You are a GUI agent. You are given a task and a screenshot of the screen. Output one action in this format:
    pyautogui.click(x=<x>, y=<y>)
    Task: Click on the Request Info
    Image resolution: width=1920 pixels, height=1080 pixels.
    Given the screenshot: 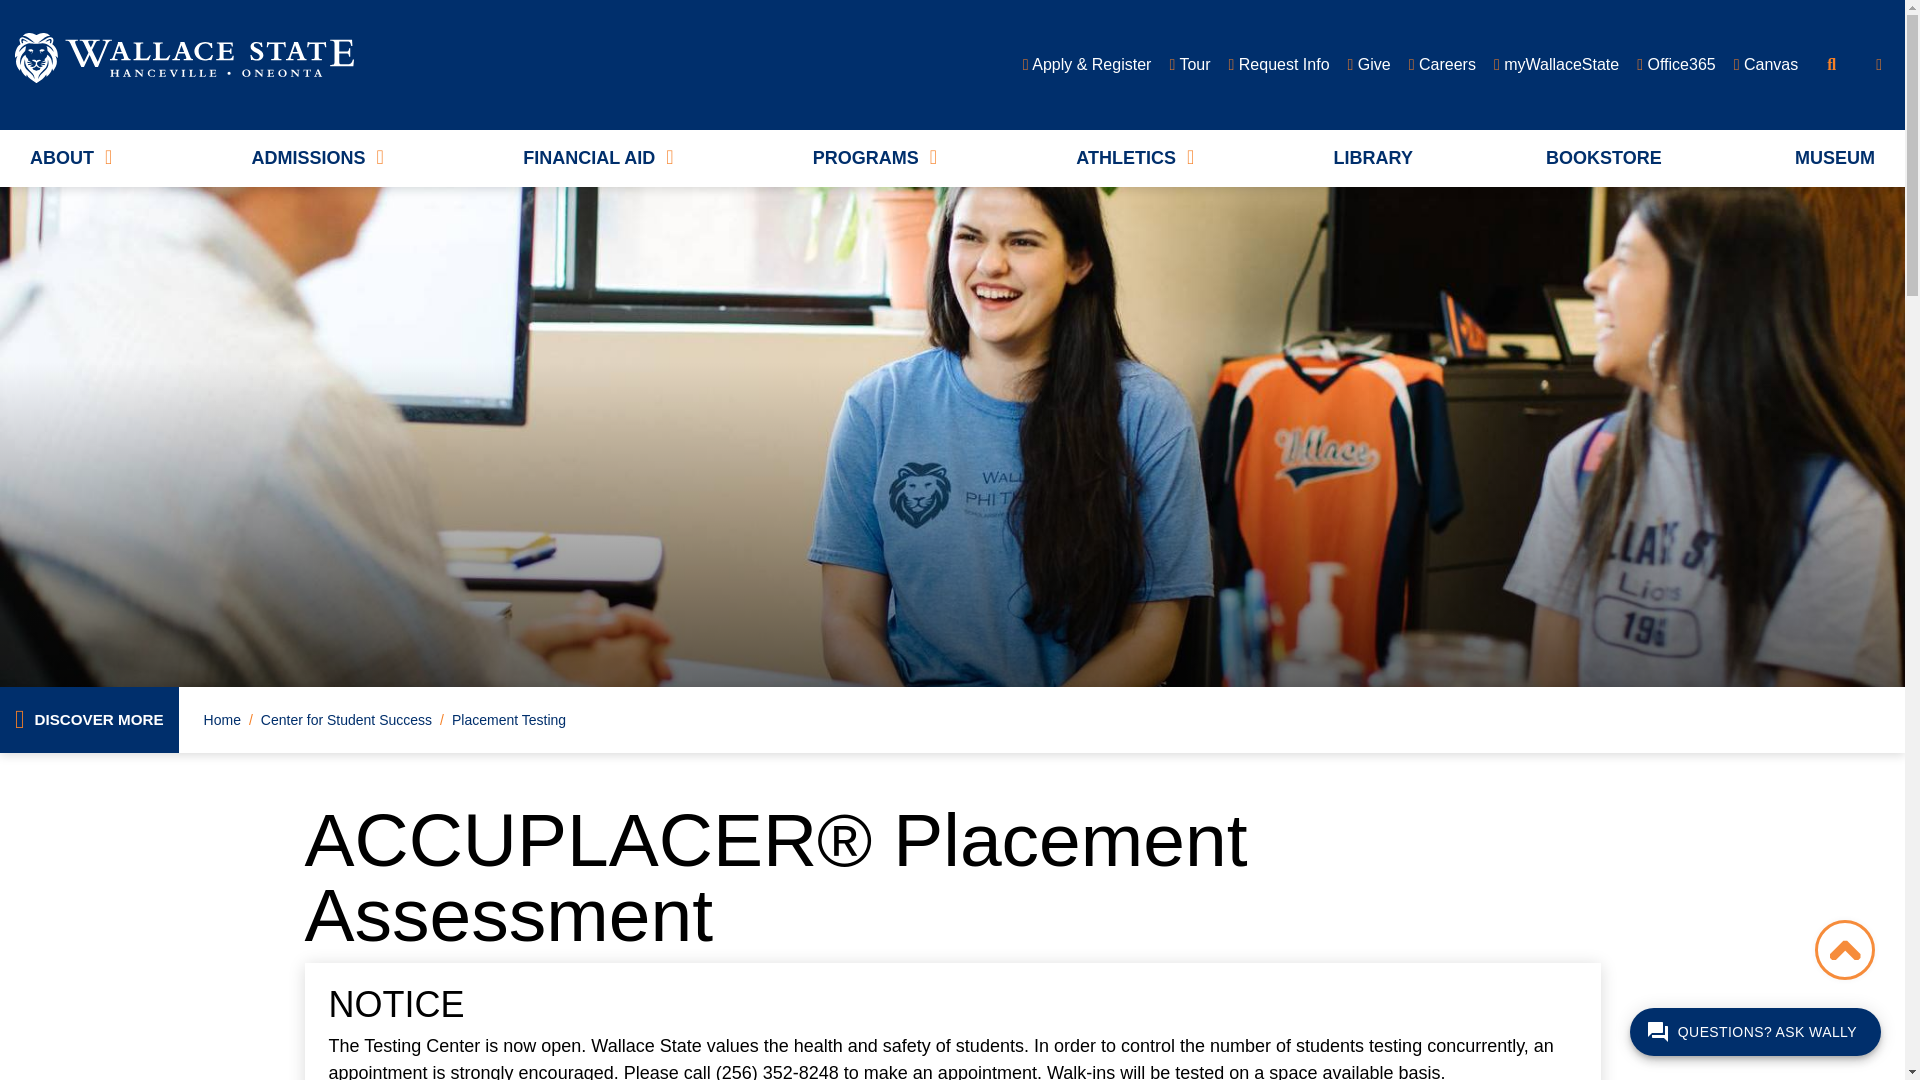 What is the action you would take?
    pyautogui.click(x=1278, y=65)
    